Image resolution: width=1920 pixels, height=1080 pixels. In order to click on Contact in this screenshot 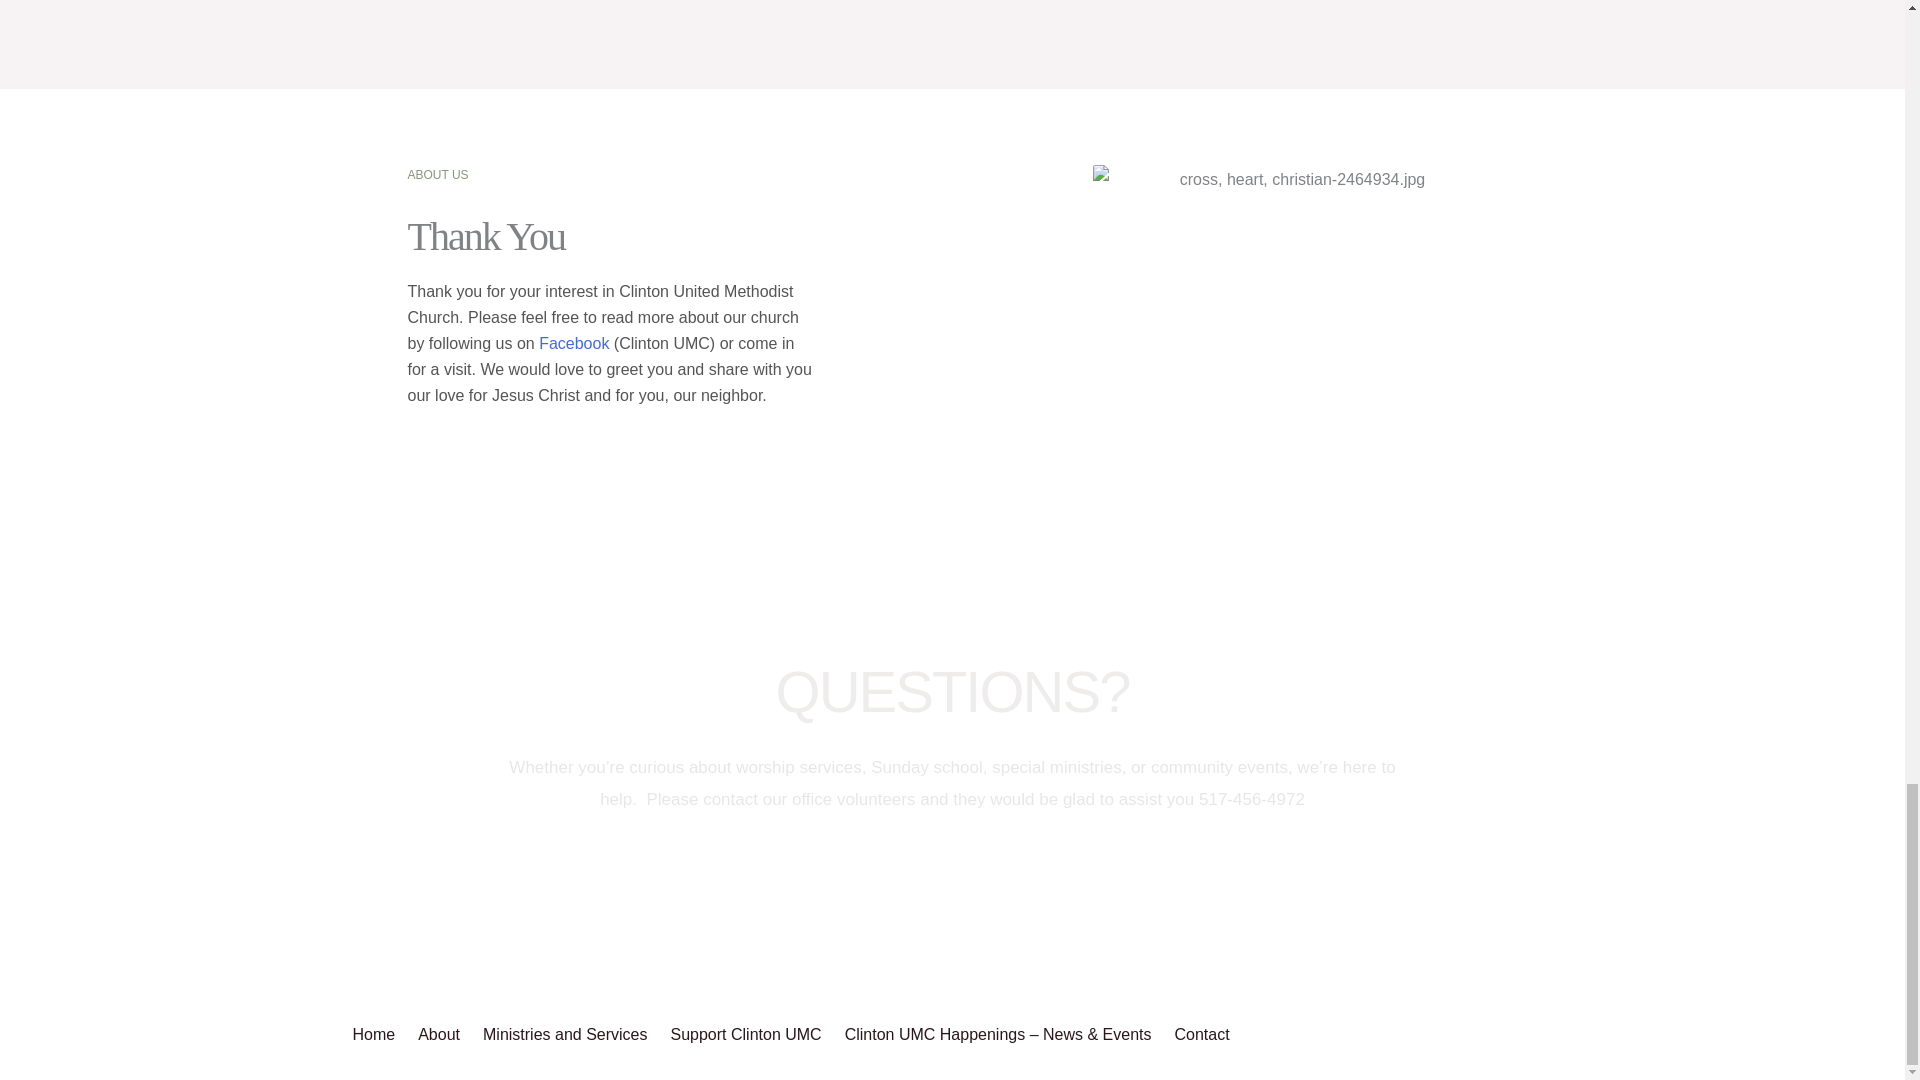, I will do `click(1204, 1034)`.